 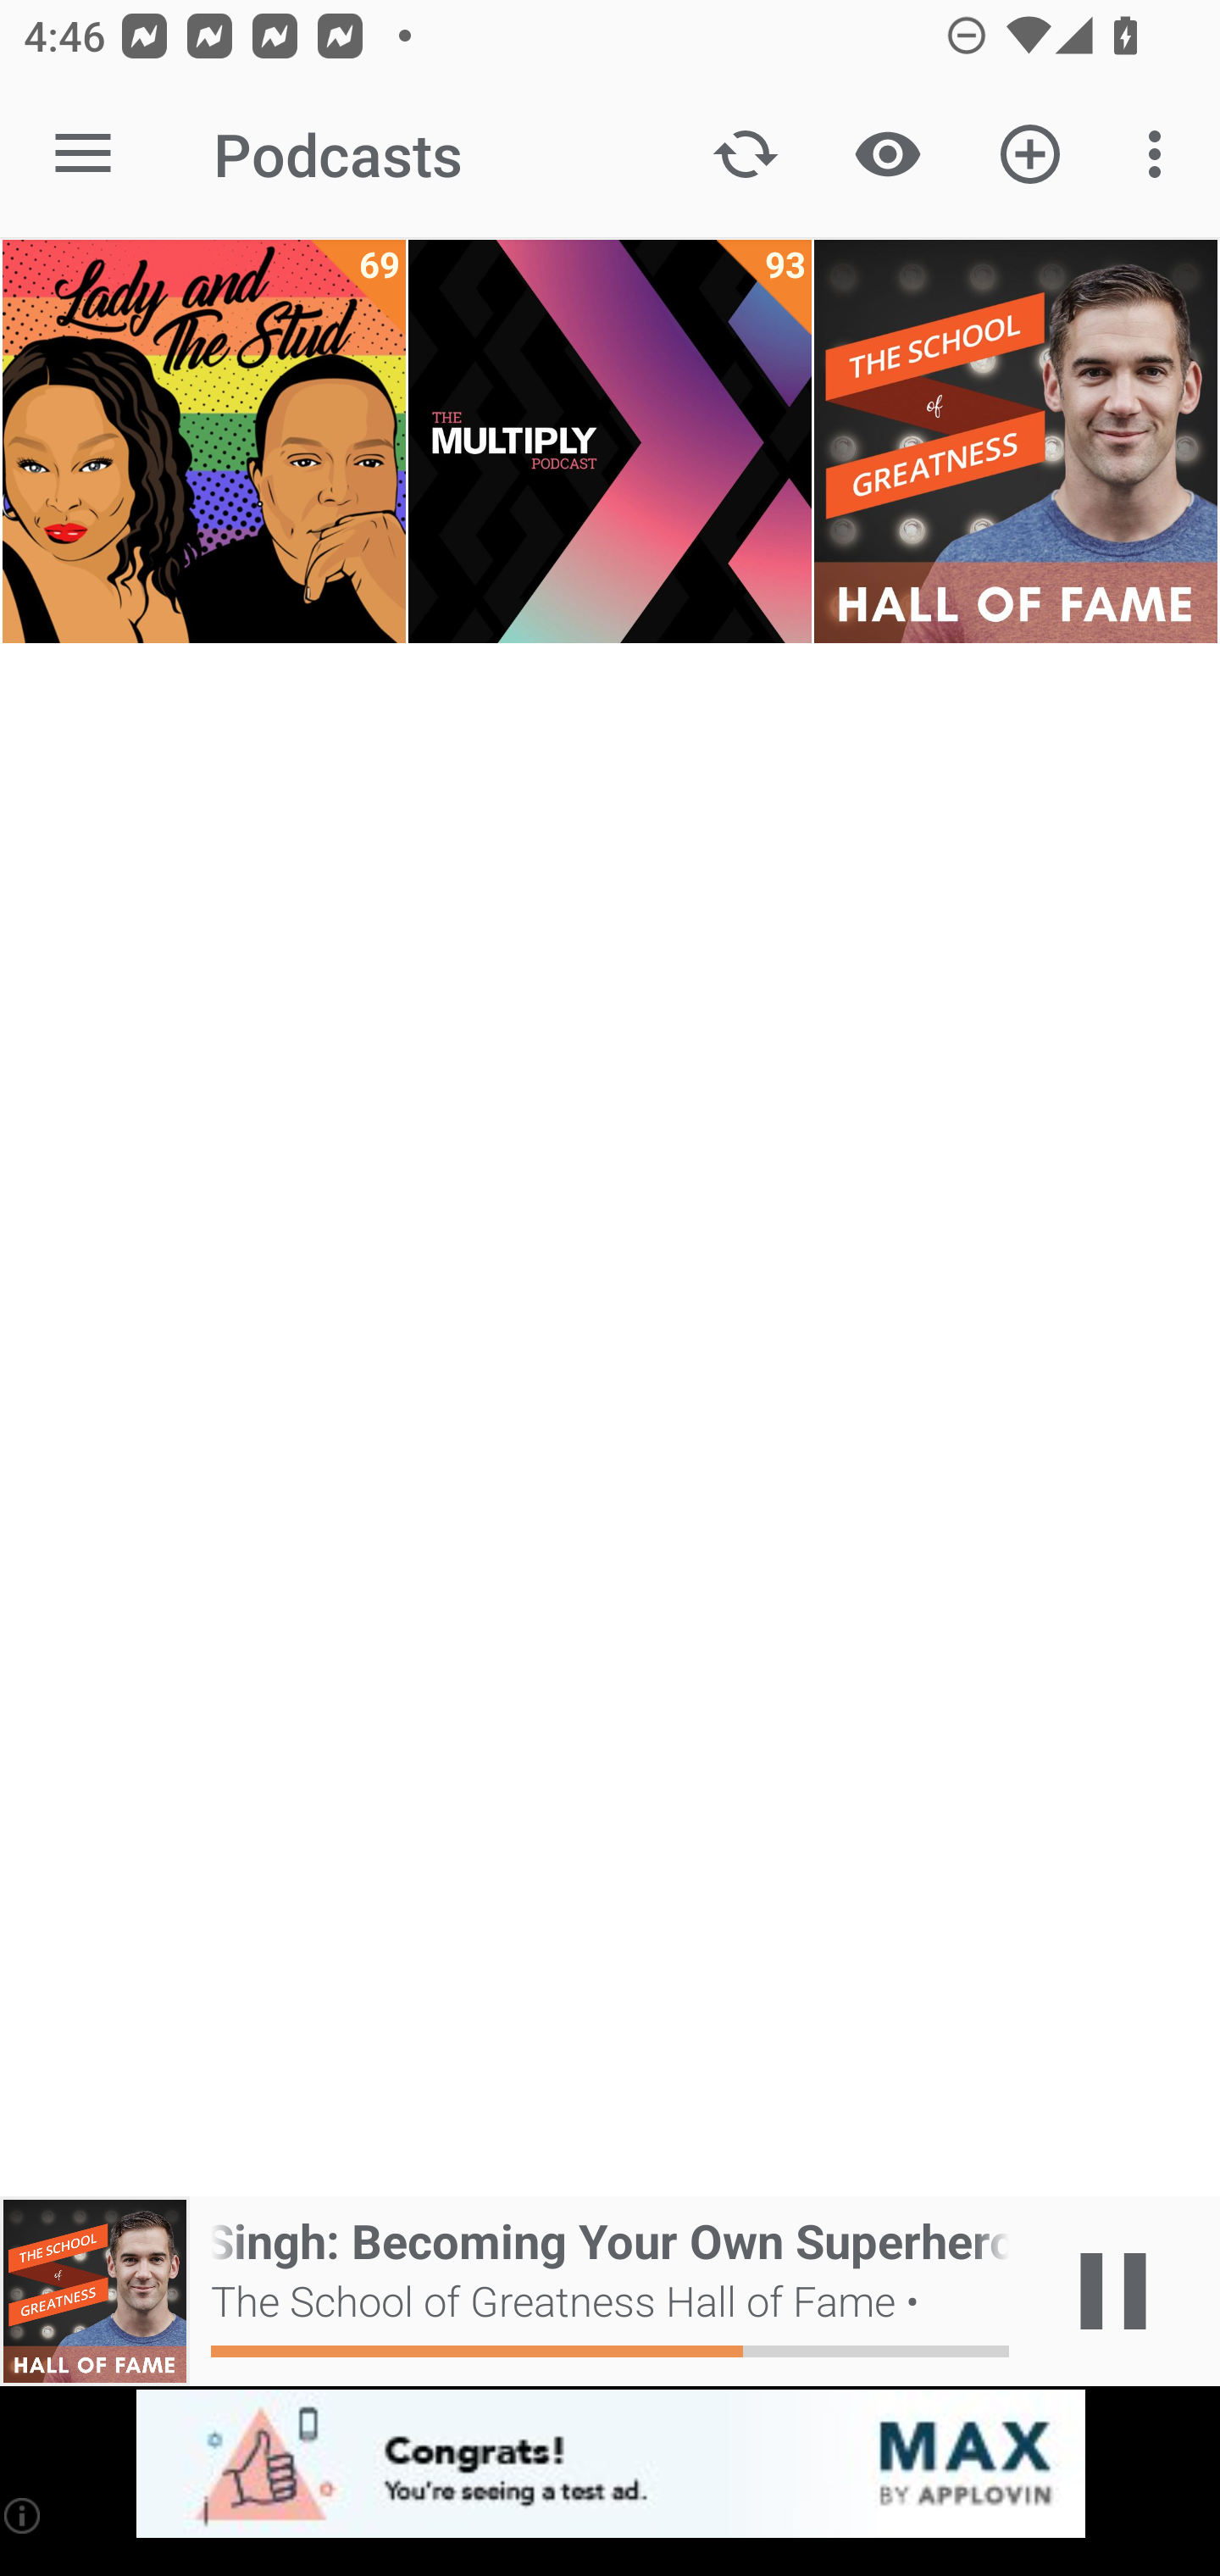 What do you see at coordinates (83, 154) in the screenshot?
I see `Open navigation sidebar` at bounding box center [83, 154].